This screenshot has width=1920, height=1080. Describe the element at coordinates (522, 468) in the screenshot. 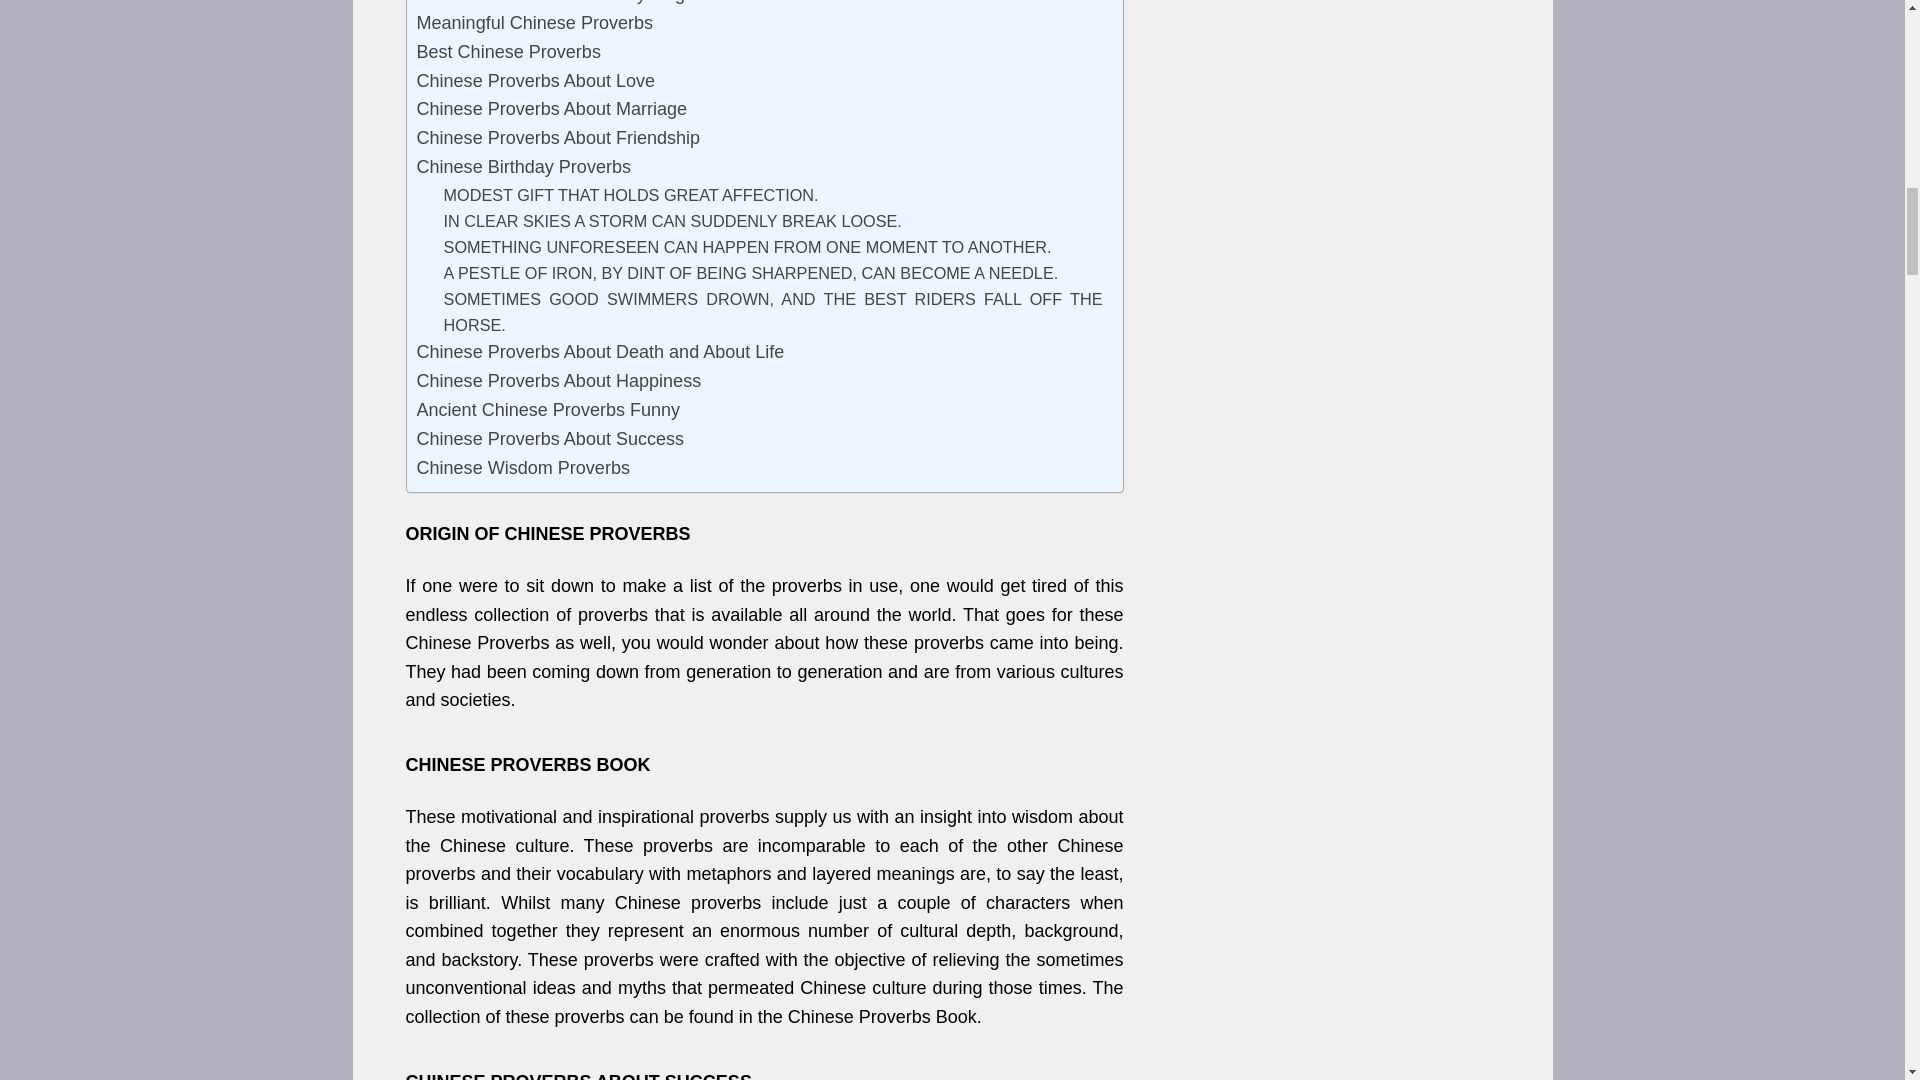

I see `Chinese Wisdom Proverbs` at that location.